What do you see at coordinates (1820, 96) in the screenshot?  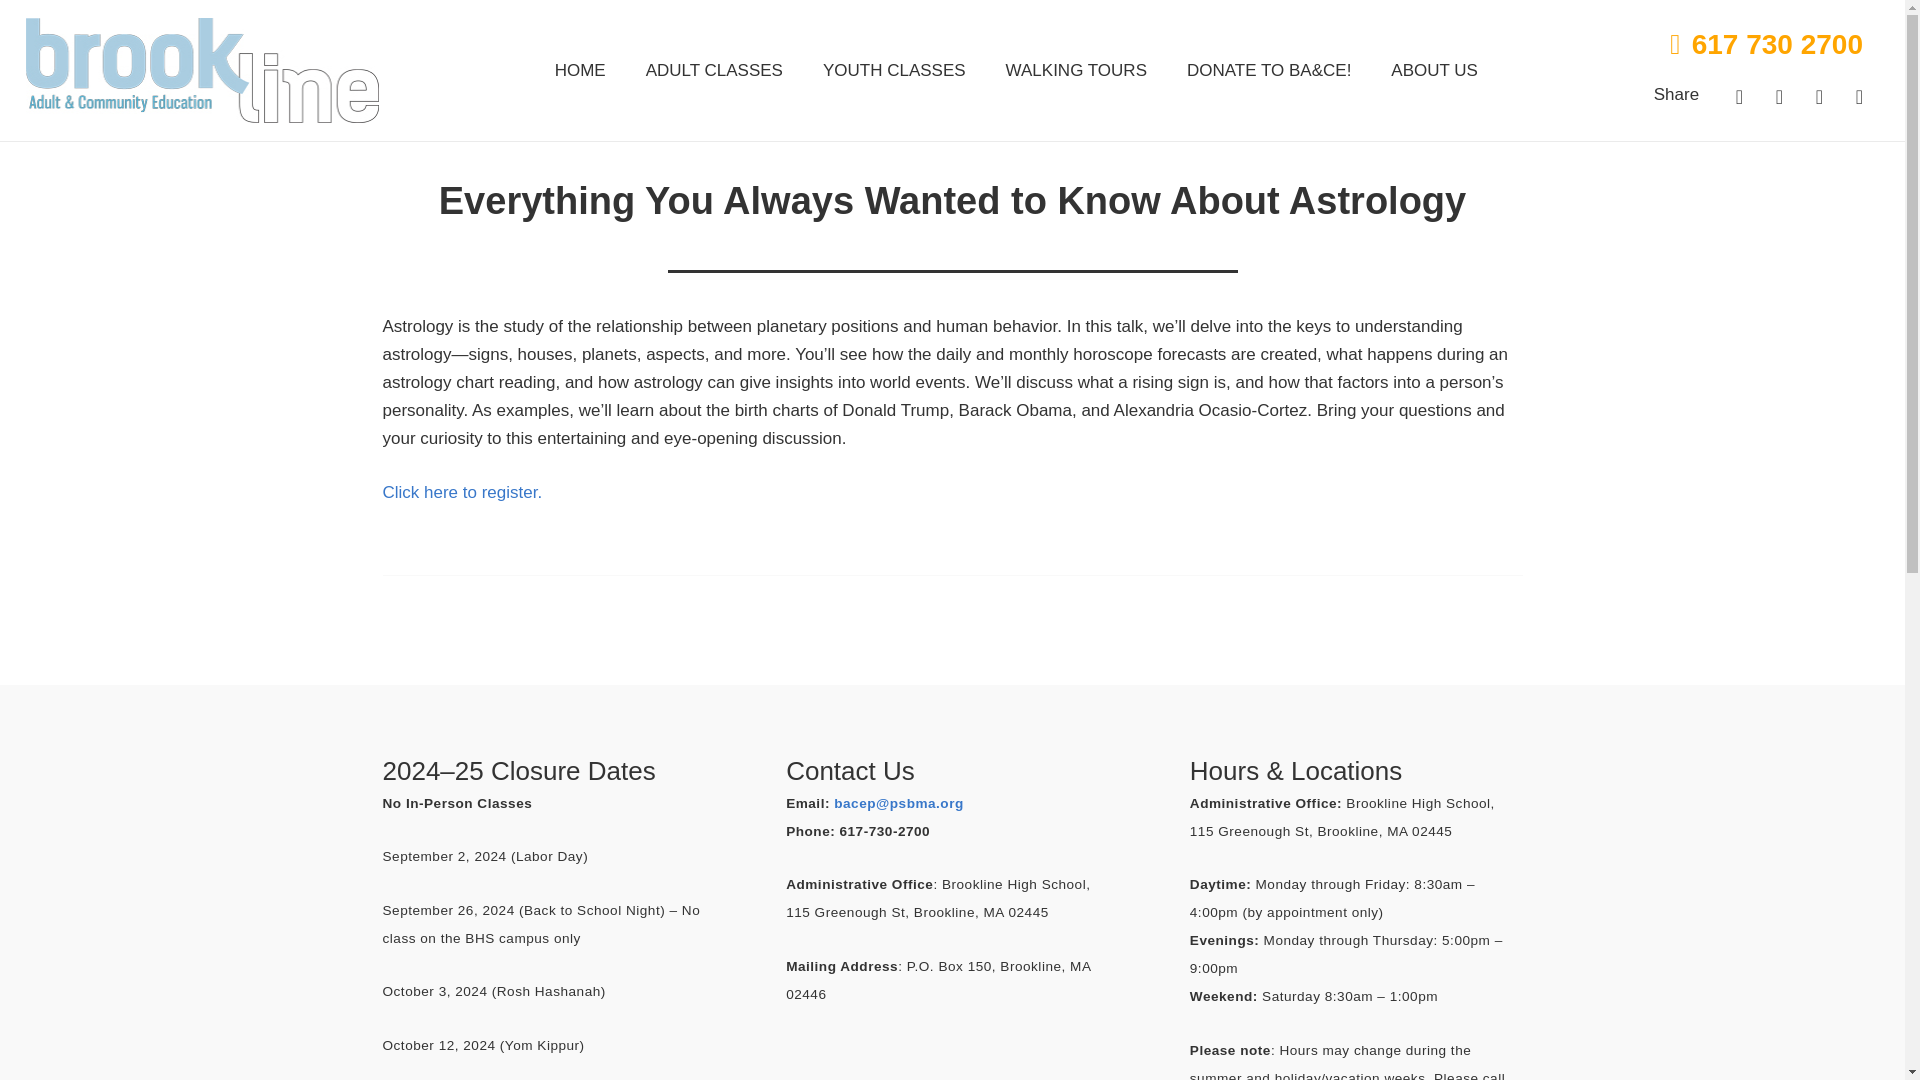 I see `Yelp` at bounding box center [1820, 96].